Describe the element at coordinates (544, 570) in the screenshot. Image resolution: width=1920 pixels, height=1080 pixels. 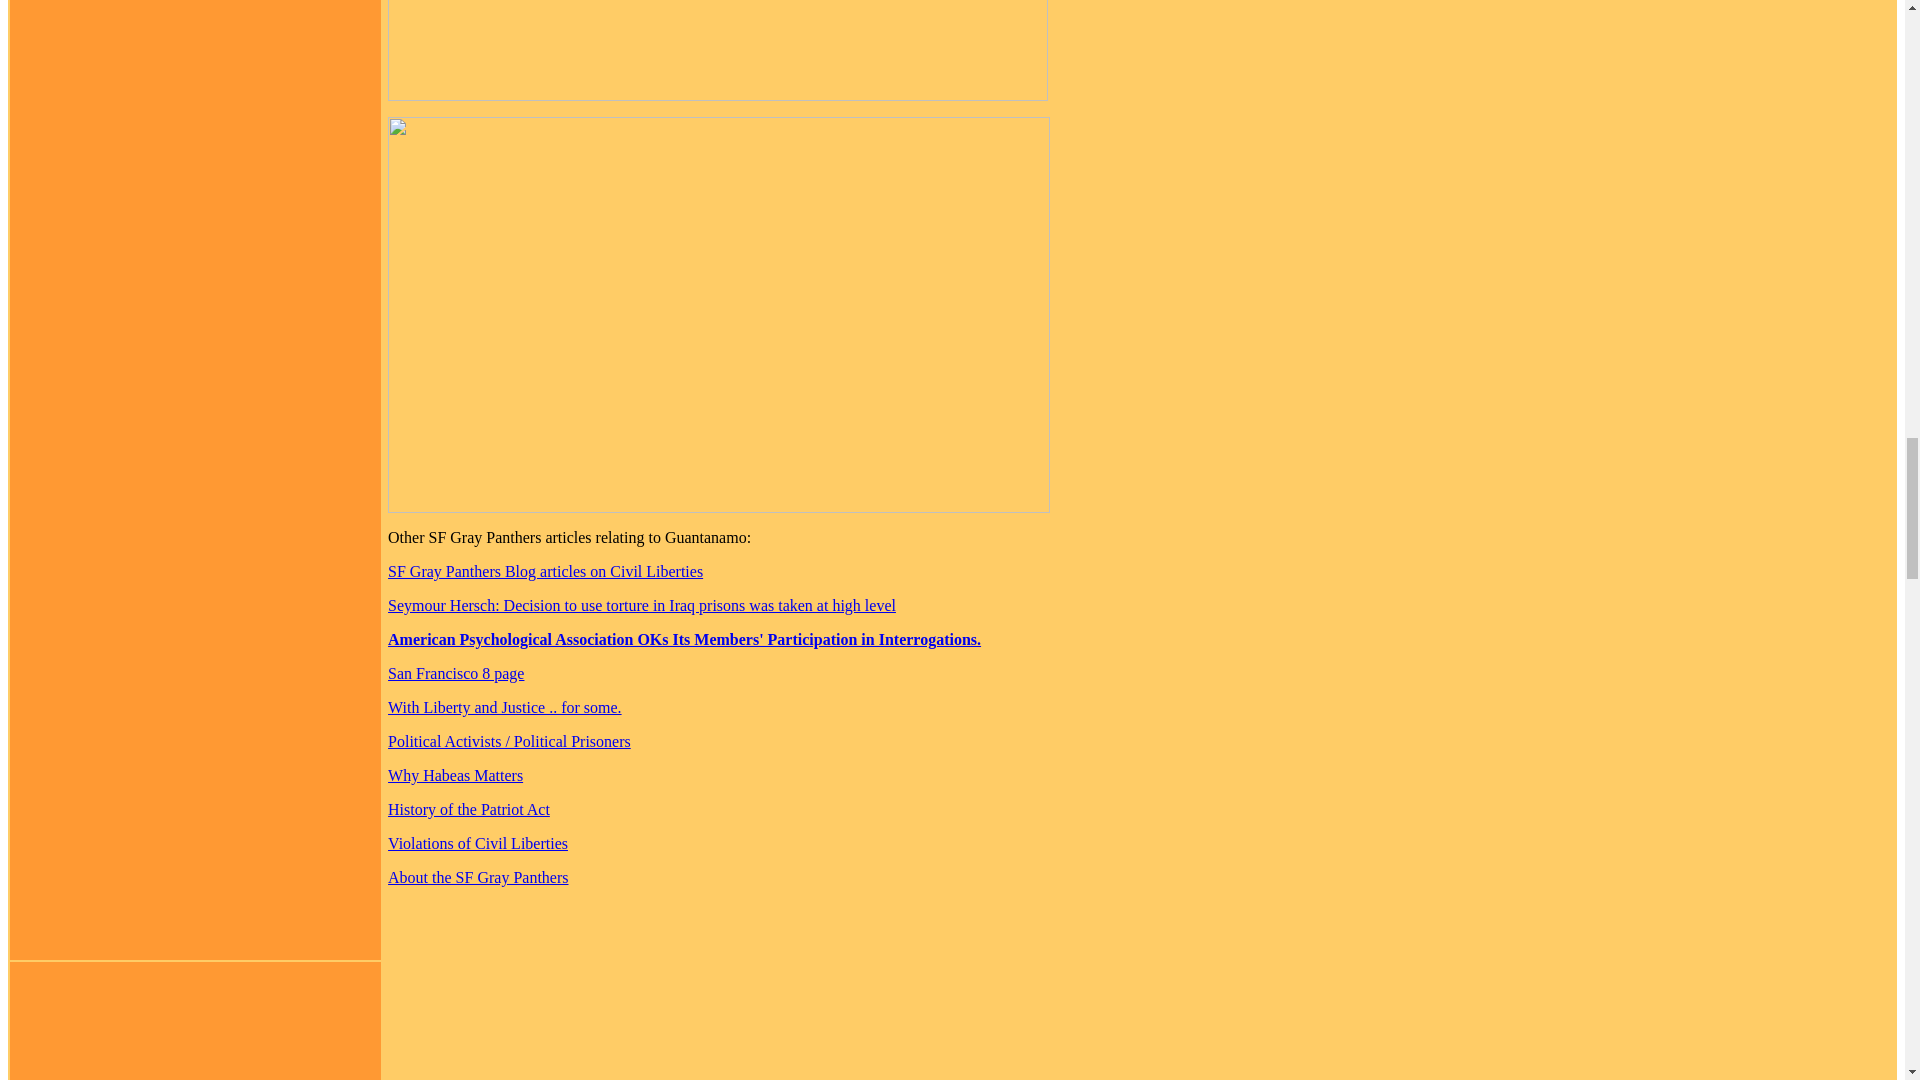
I see `SF Gray Panthers Blog articles on Civil Liberties` at that location.